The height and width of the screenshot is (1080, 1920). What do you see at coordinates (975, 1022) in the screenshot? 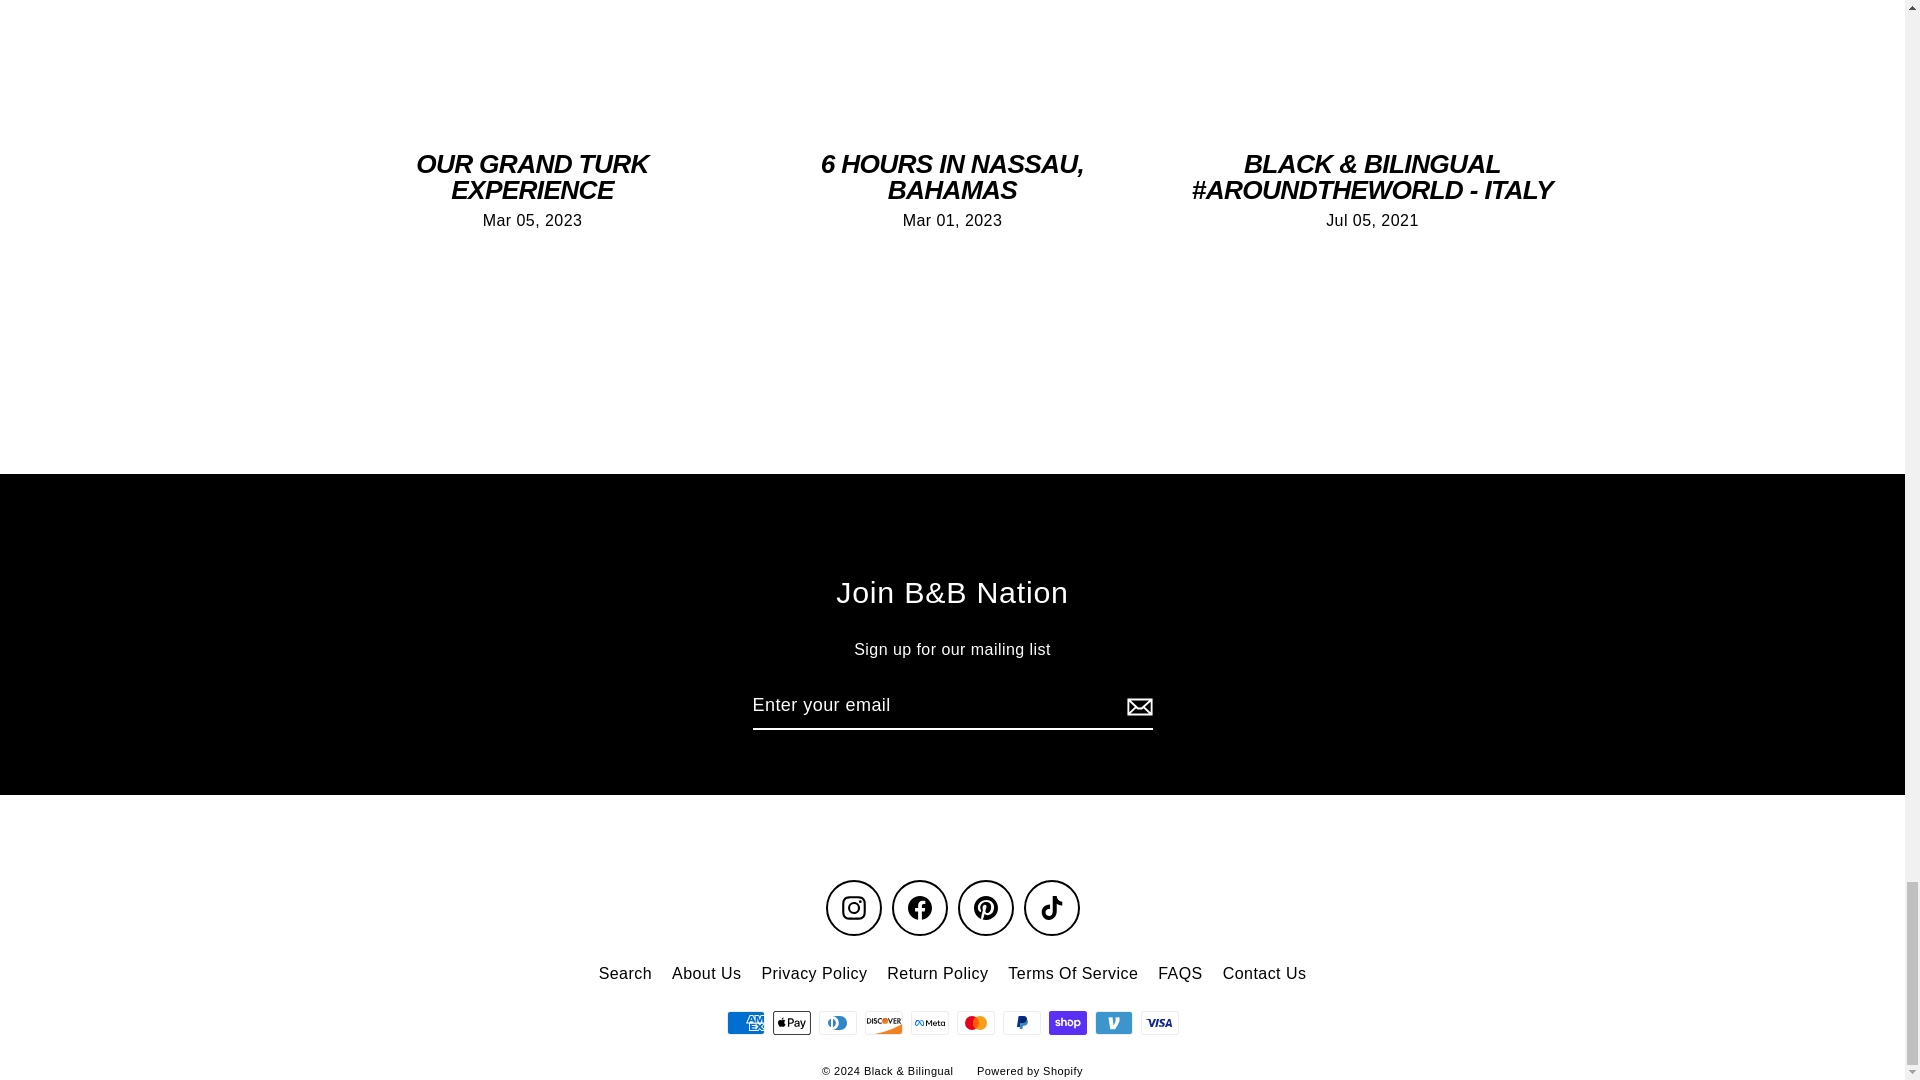
I see `Mastercard` at bounding box center [975, 1022].